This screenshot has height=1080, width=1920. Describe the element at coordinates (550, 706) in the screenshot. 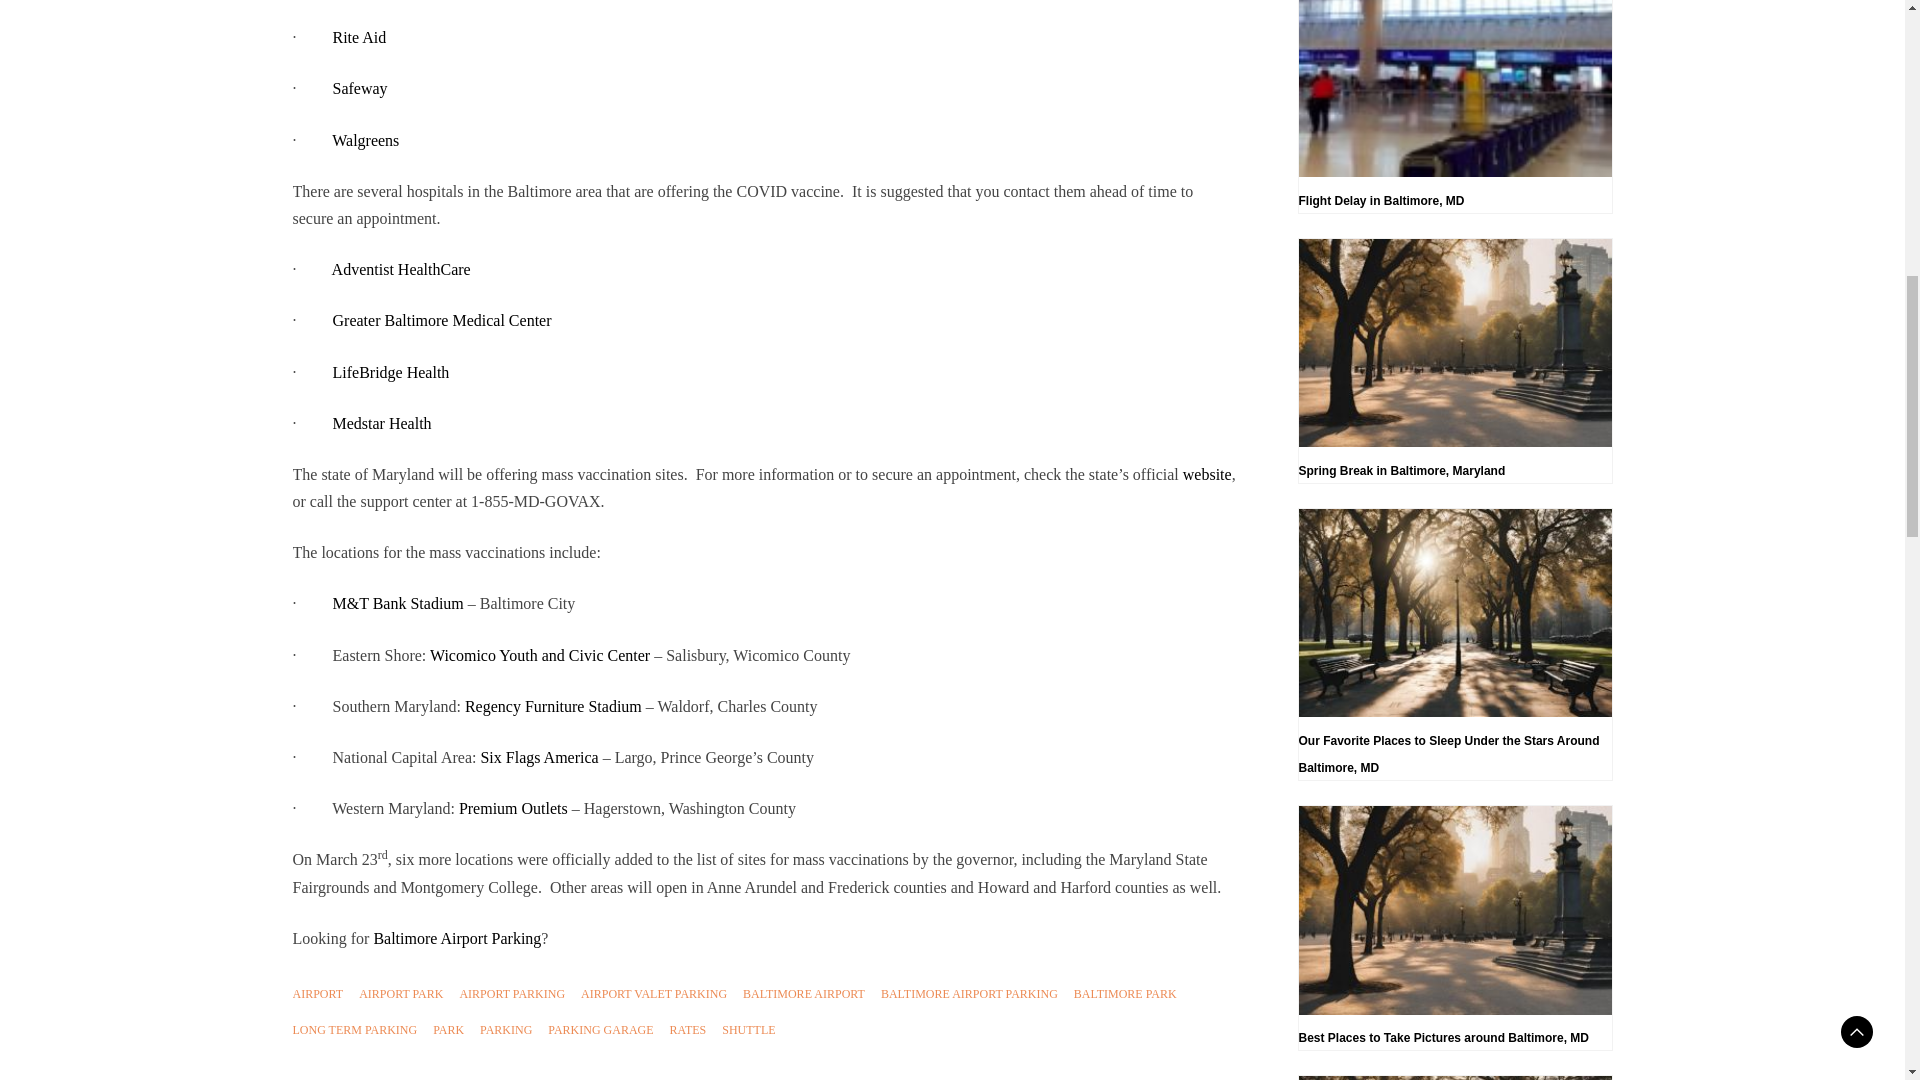

I see `Regency Furniture Stadium` at that location.